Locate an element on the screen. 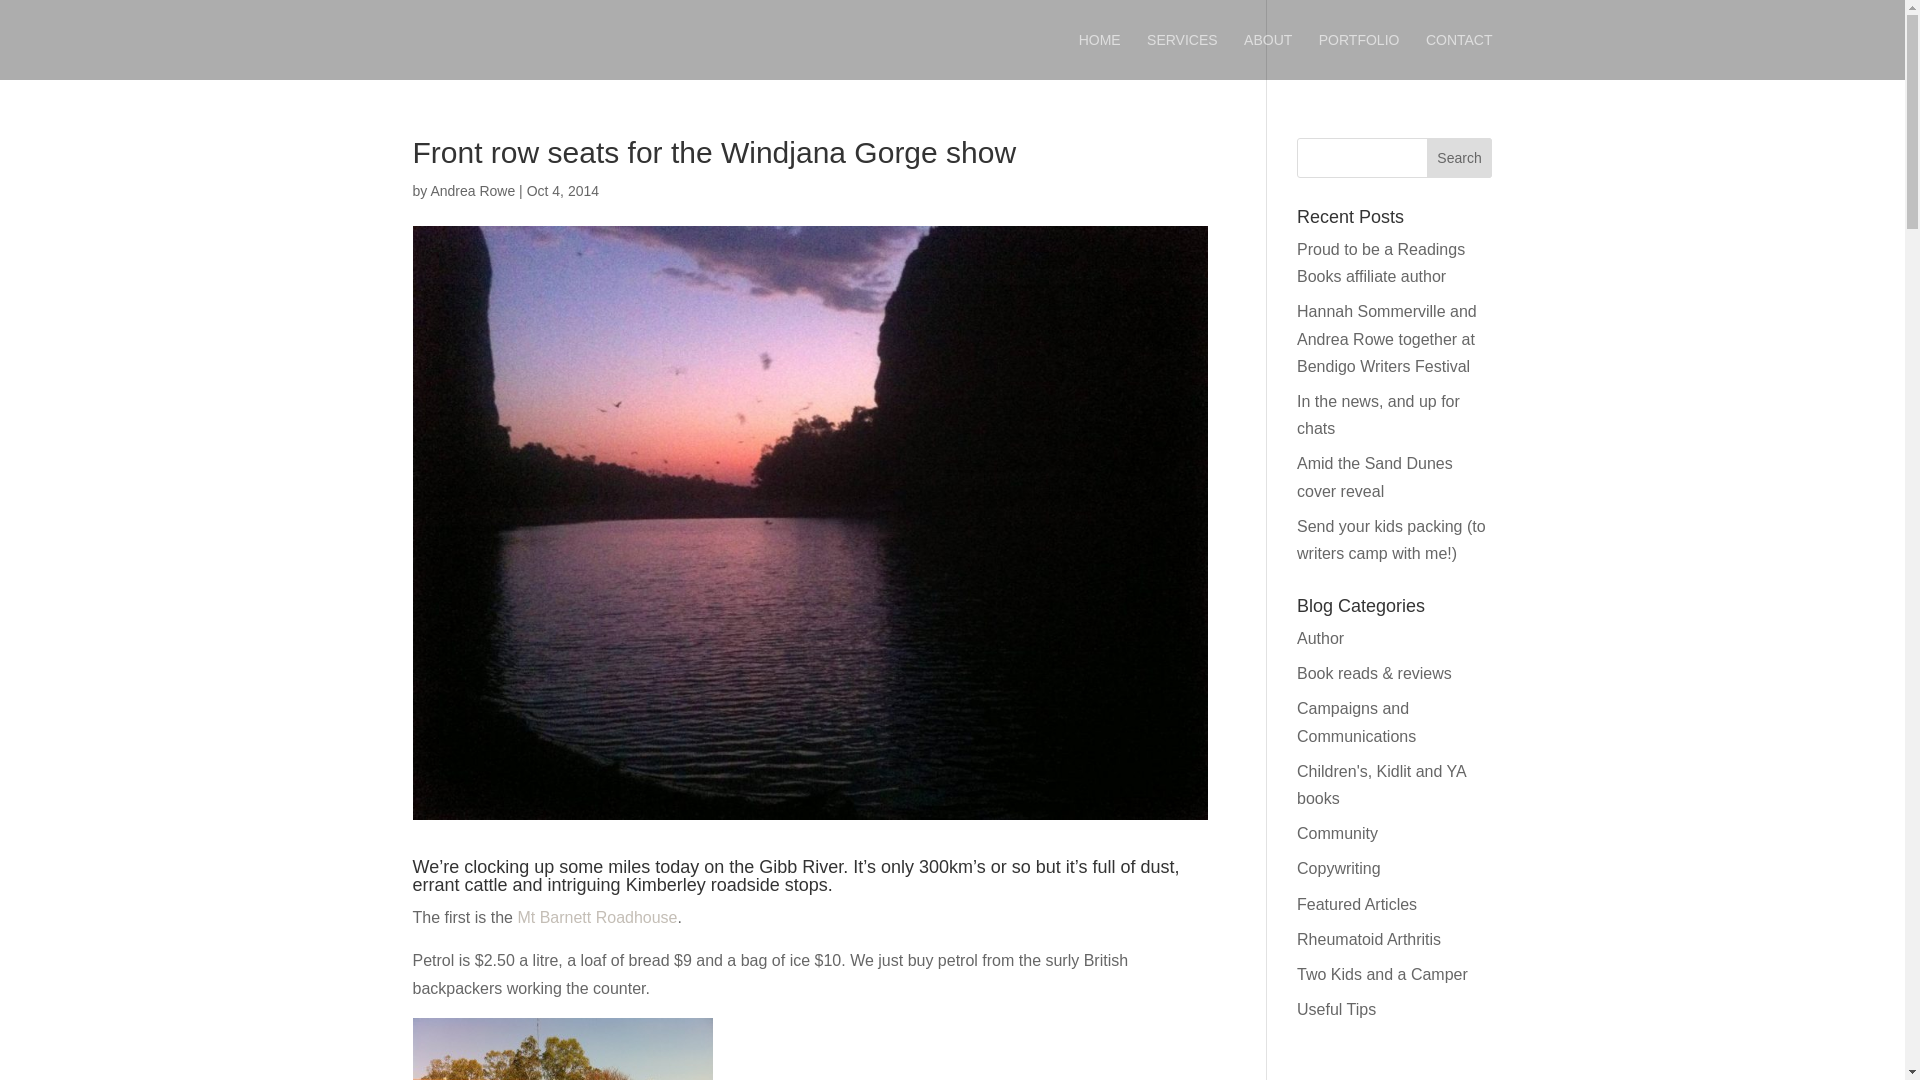  Andrea Rowe is located at coordinates (472, 190).